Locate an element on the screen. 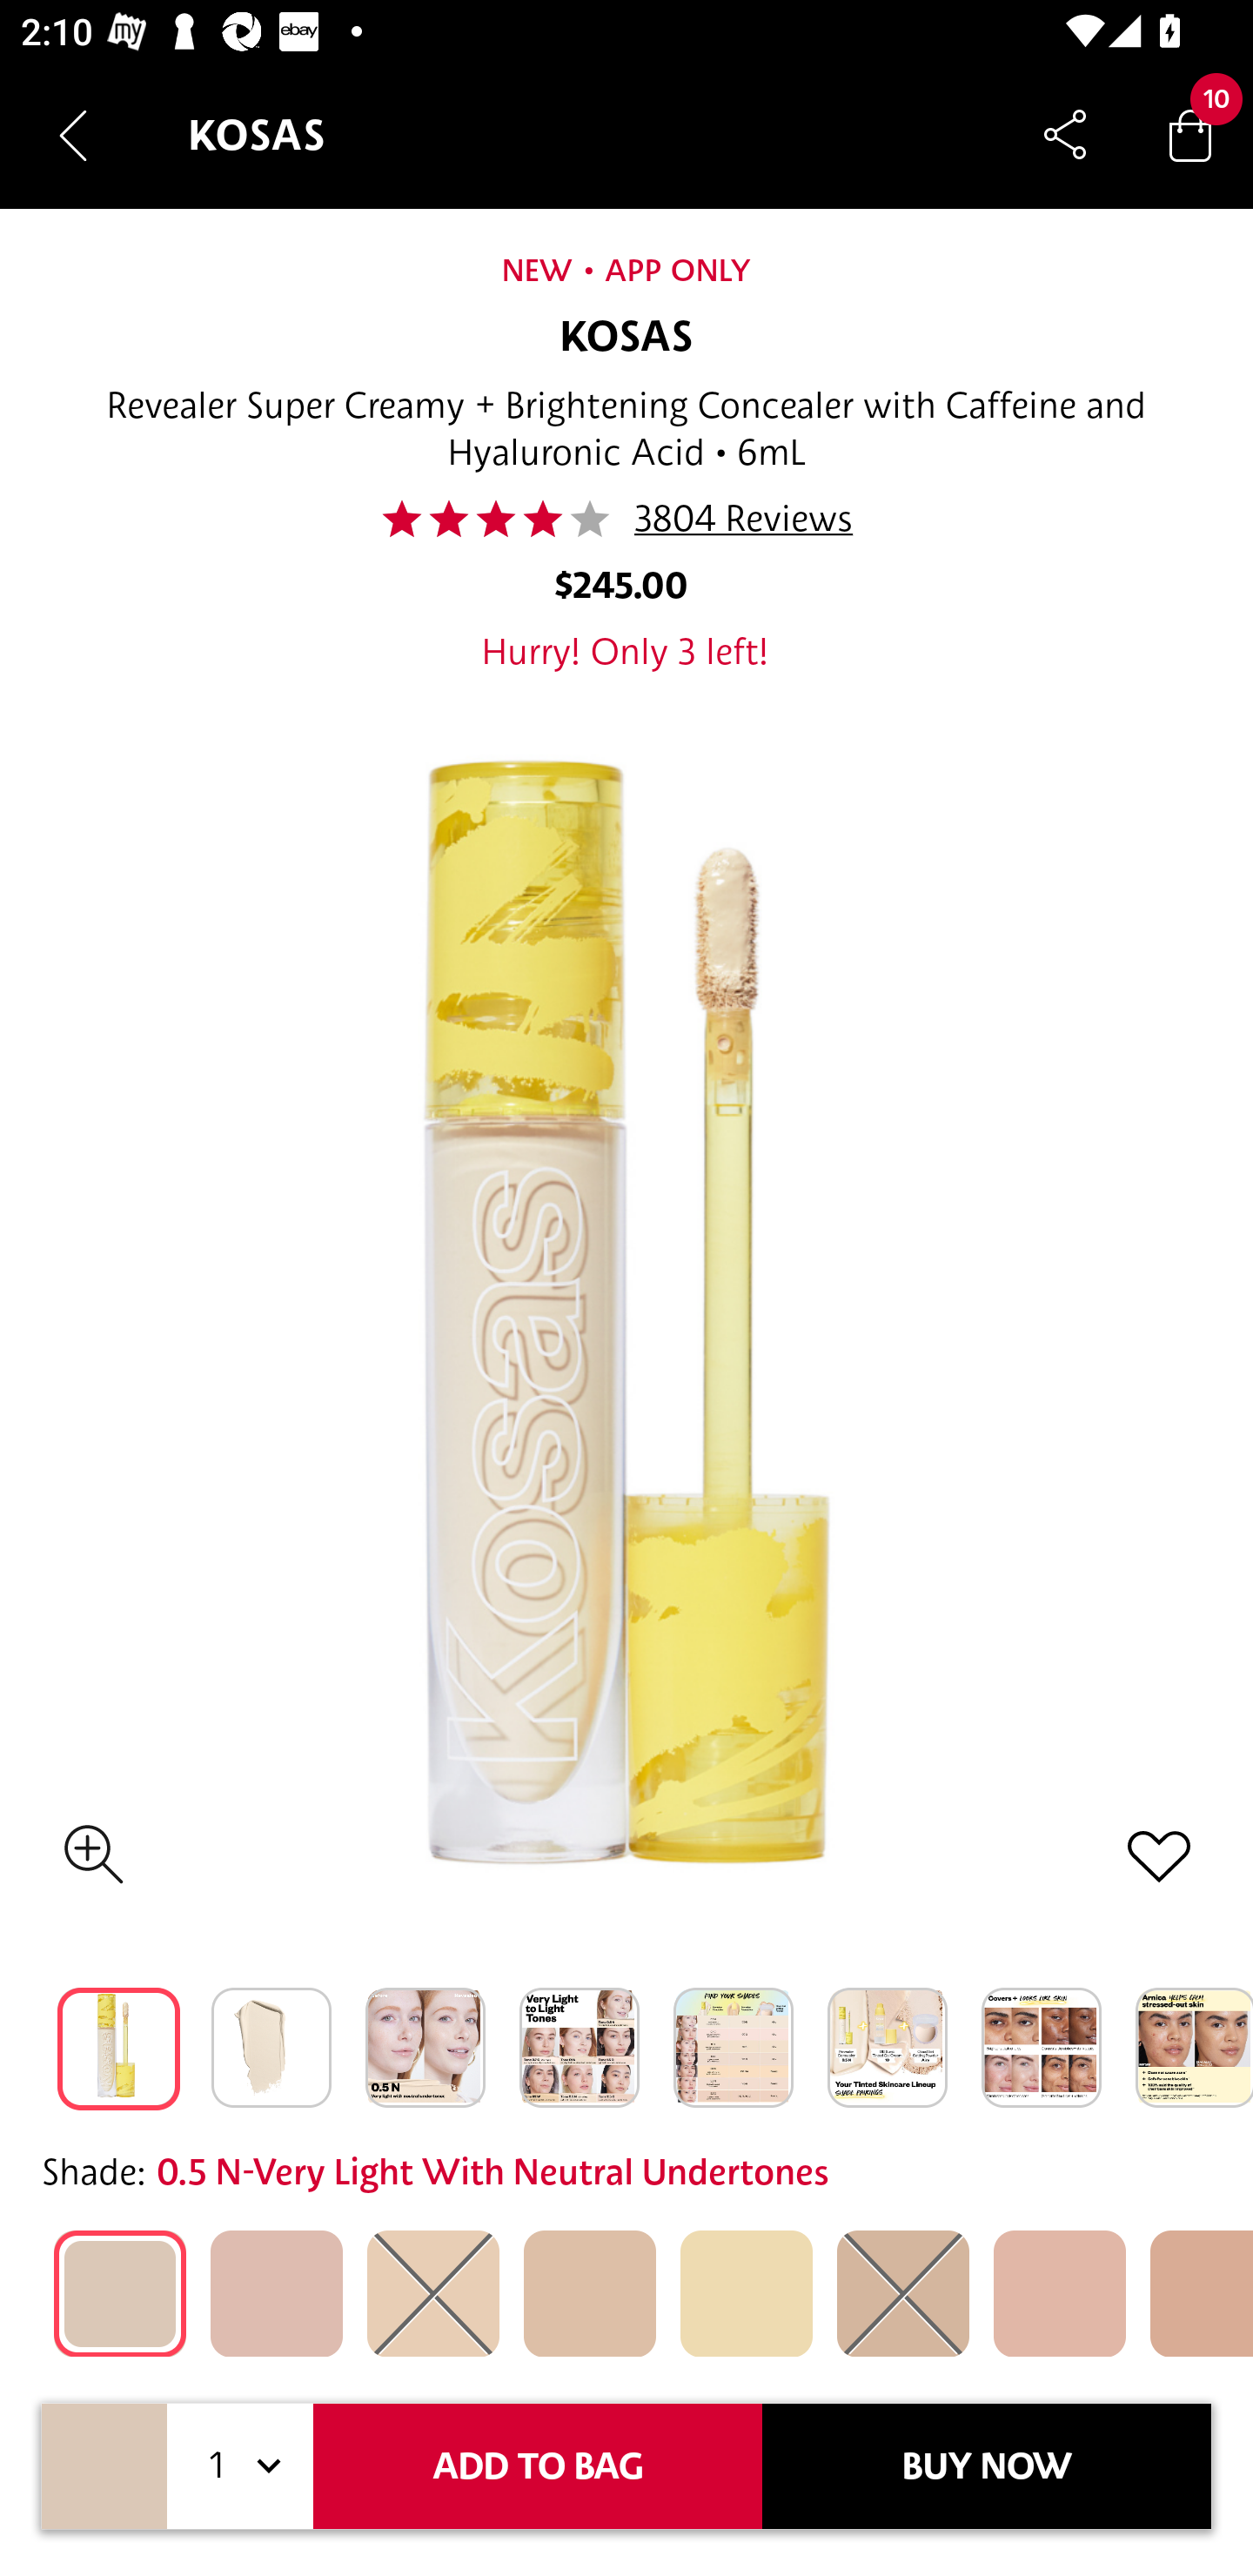 The height and width of the screenshot is (2576, 1253). ADD TO BAG is located at coordinates (538, 2466).